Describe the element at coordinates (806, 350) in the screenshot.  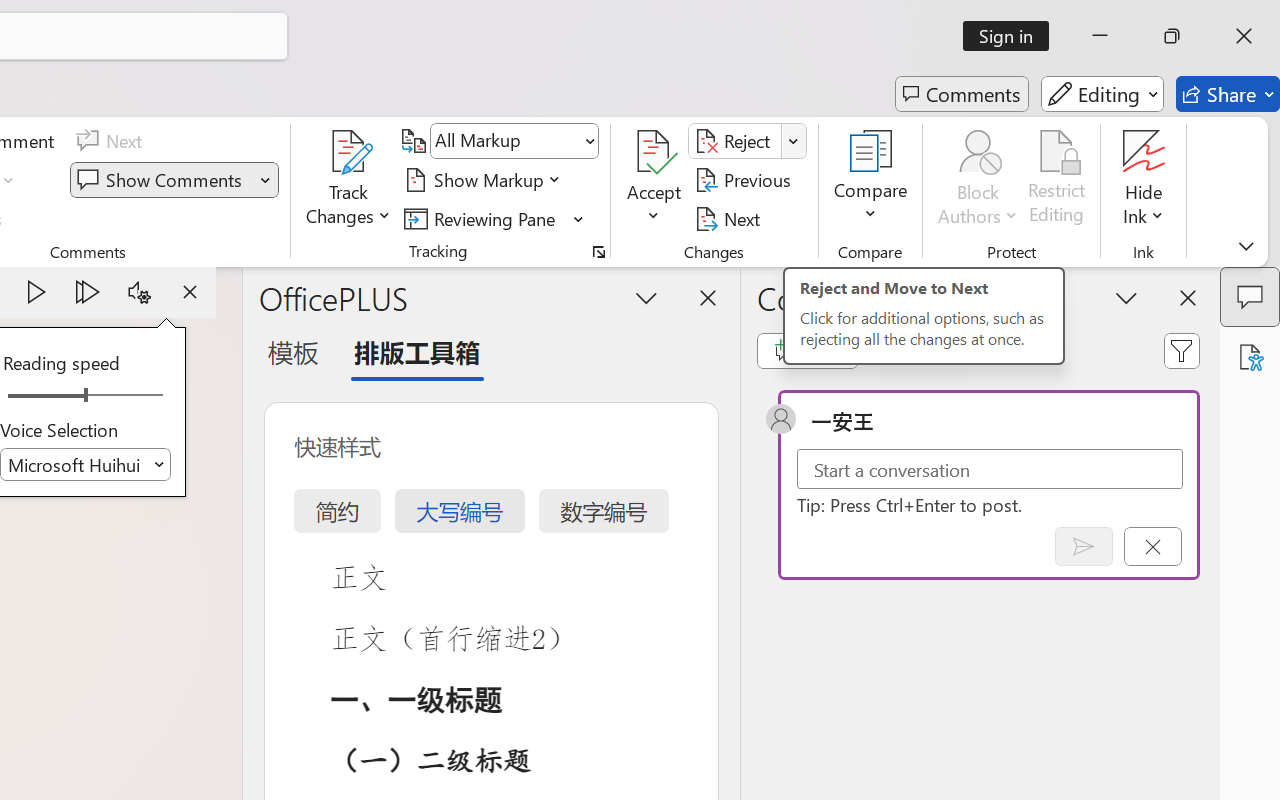
I see `New comment` at that location.